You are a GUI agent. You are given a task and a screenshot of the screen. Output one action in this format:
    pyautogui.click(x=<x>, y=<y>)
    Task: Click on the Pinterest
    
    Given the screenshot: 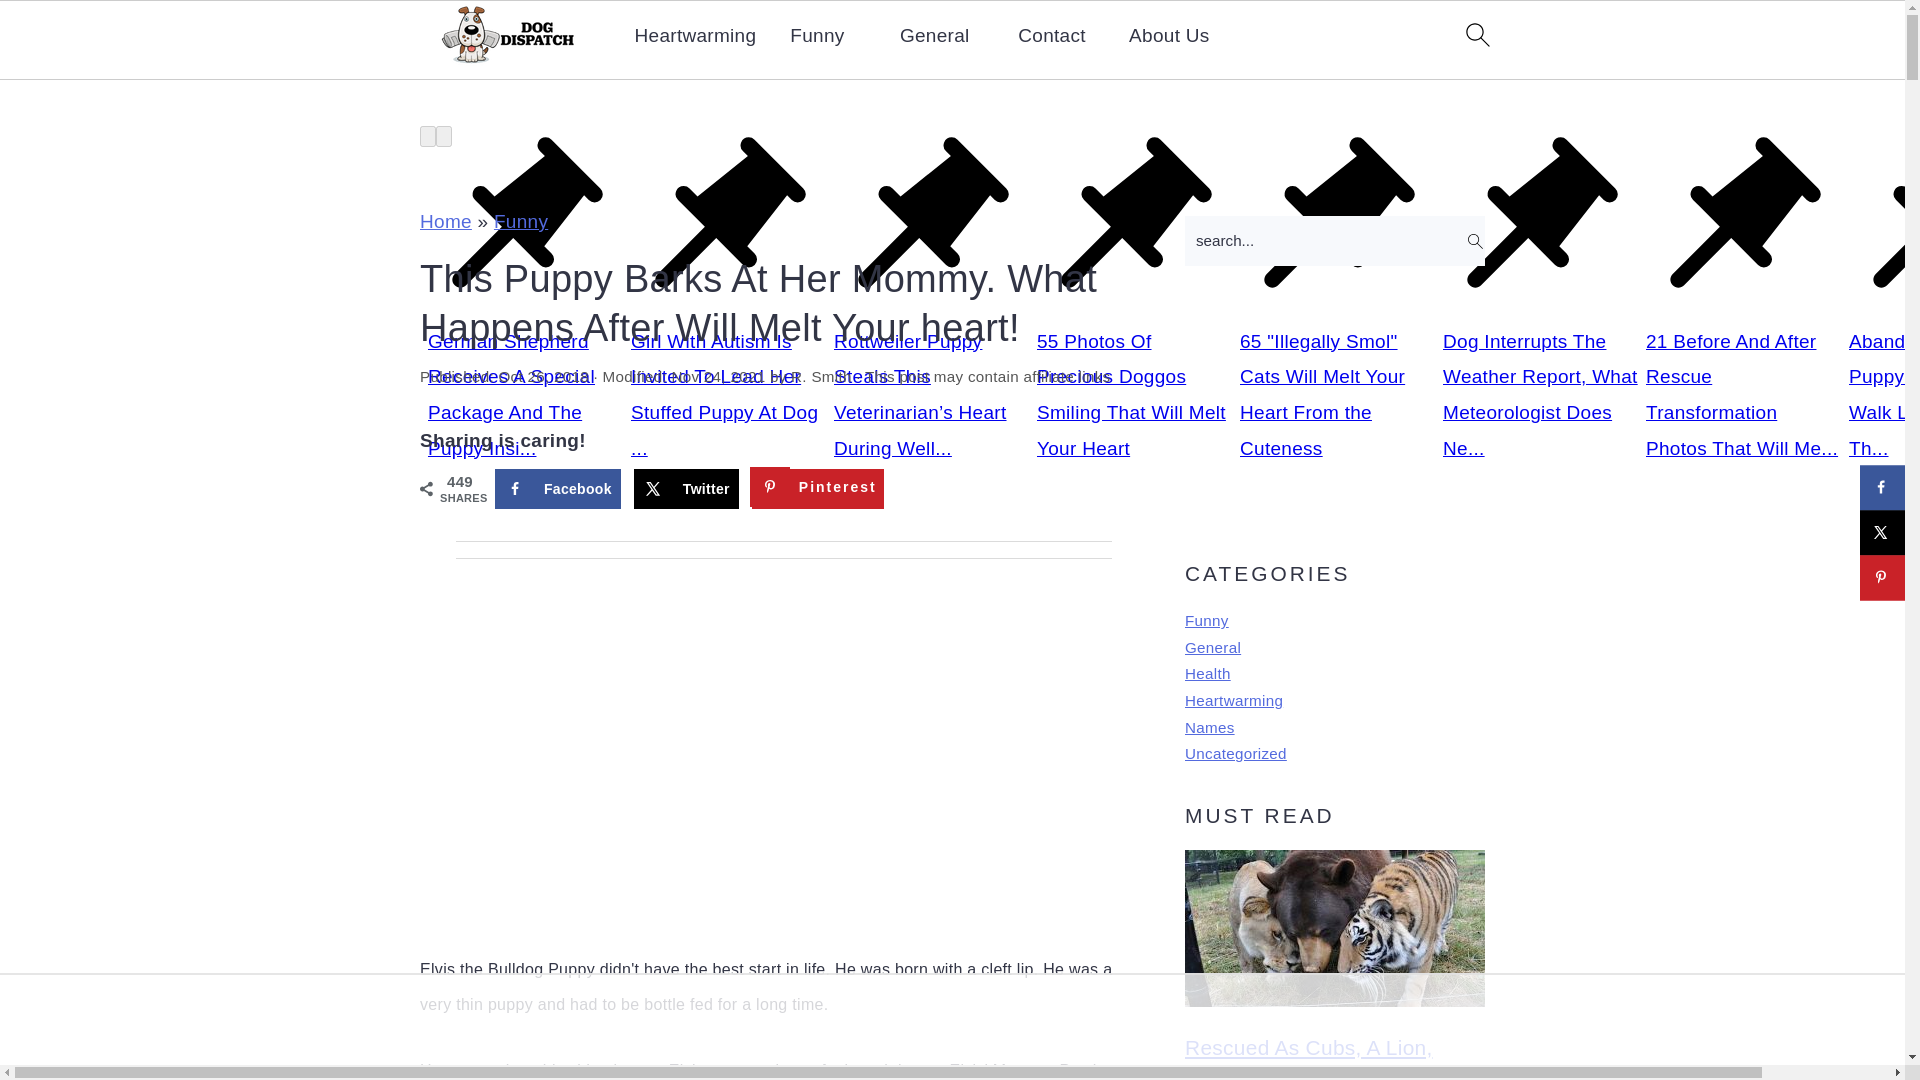 What is the action you would take?
    pyautogui.click(x=818, y=488)
    